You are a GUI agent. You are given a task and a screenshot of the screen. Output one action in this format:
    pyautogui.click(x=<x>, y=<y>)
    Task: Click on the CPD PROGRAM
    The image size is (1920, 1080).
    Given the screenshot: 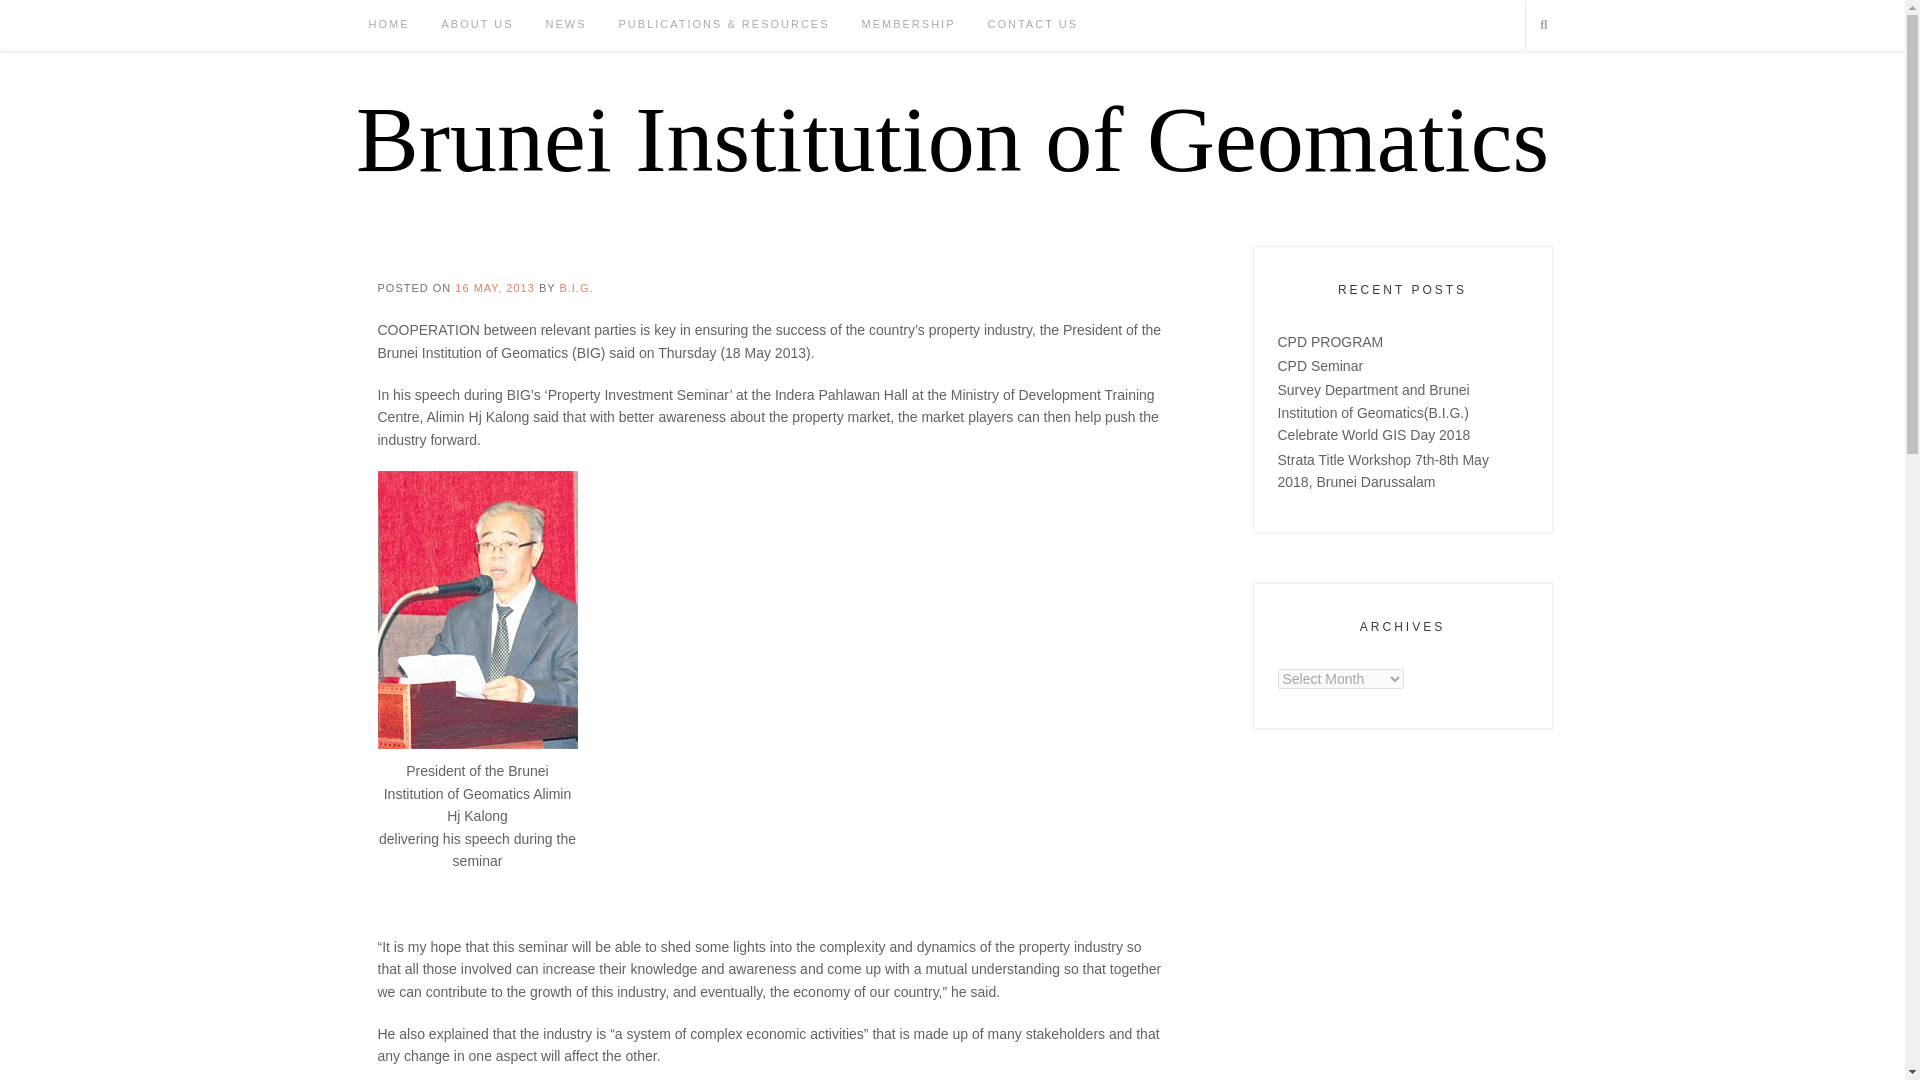 What is the action you would take?
    pyautogui.click(x=1331, y=341)
    